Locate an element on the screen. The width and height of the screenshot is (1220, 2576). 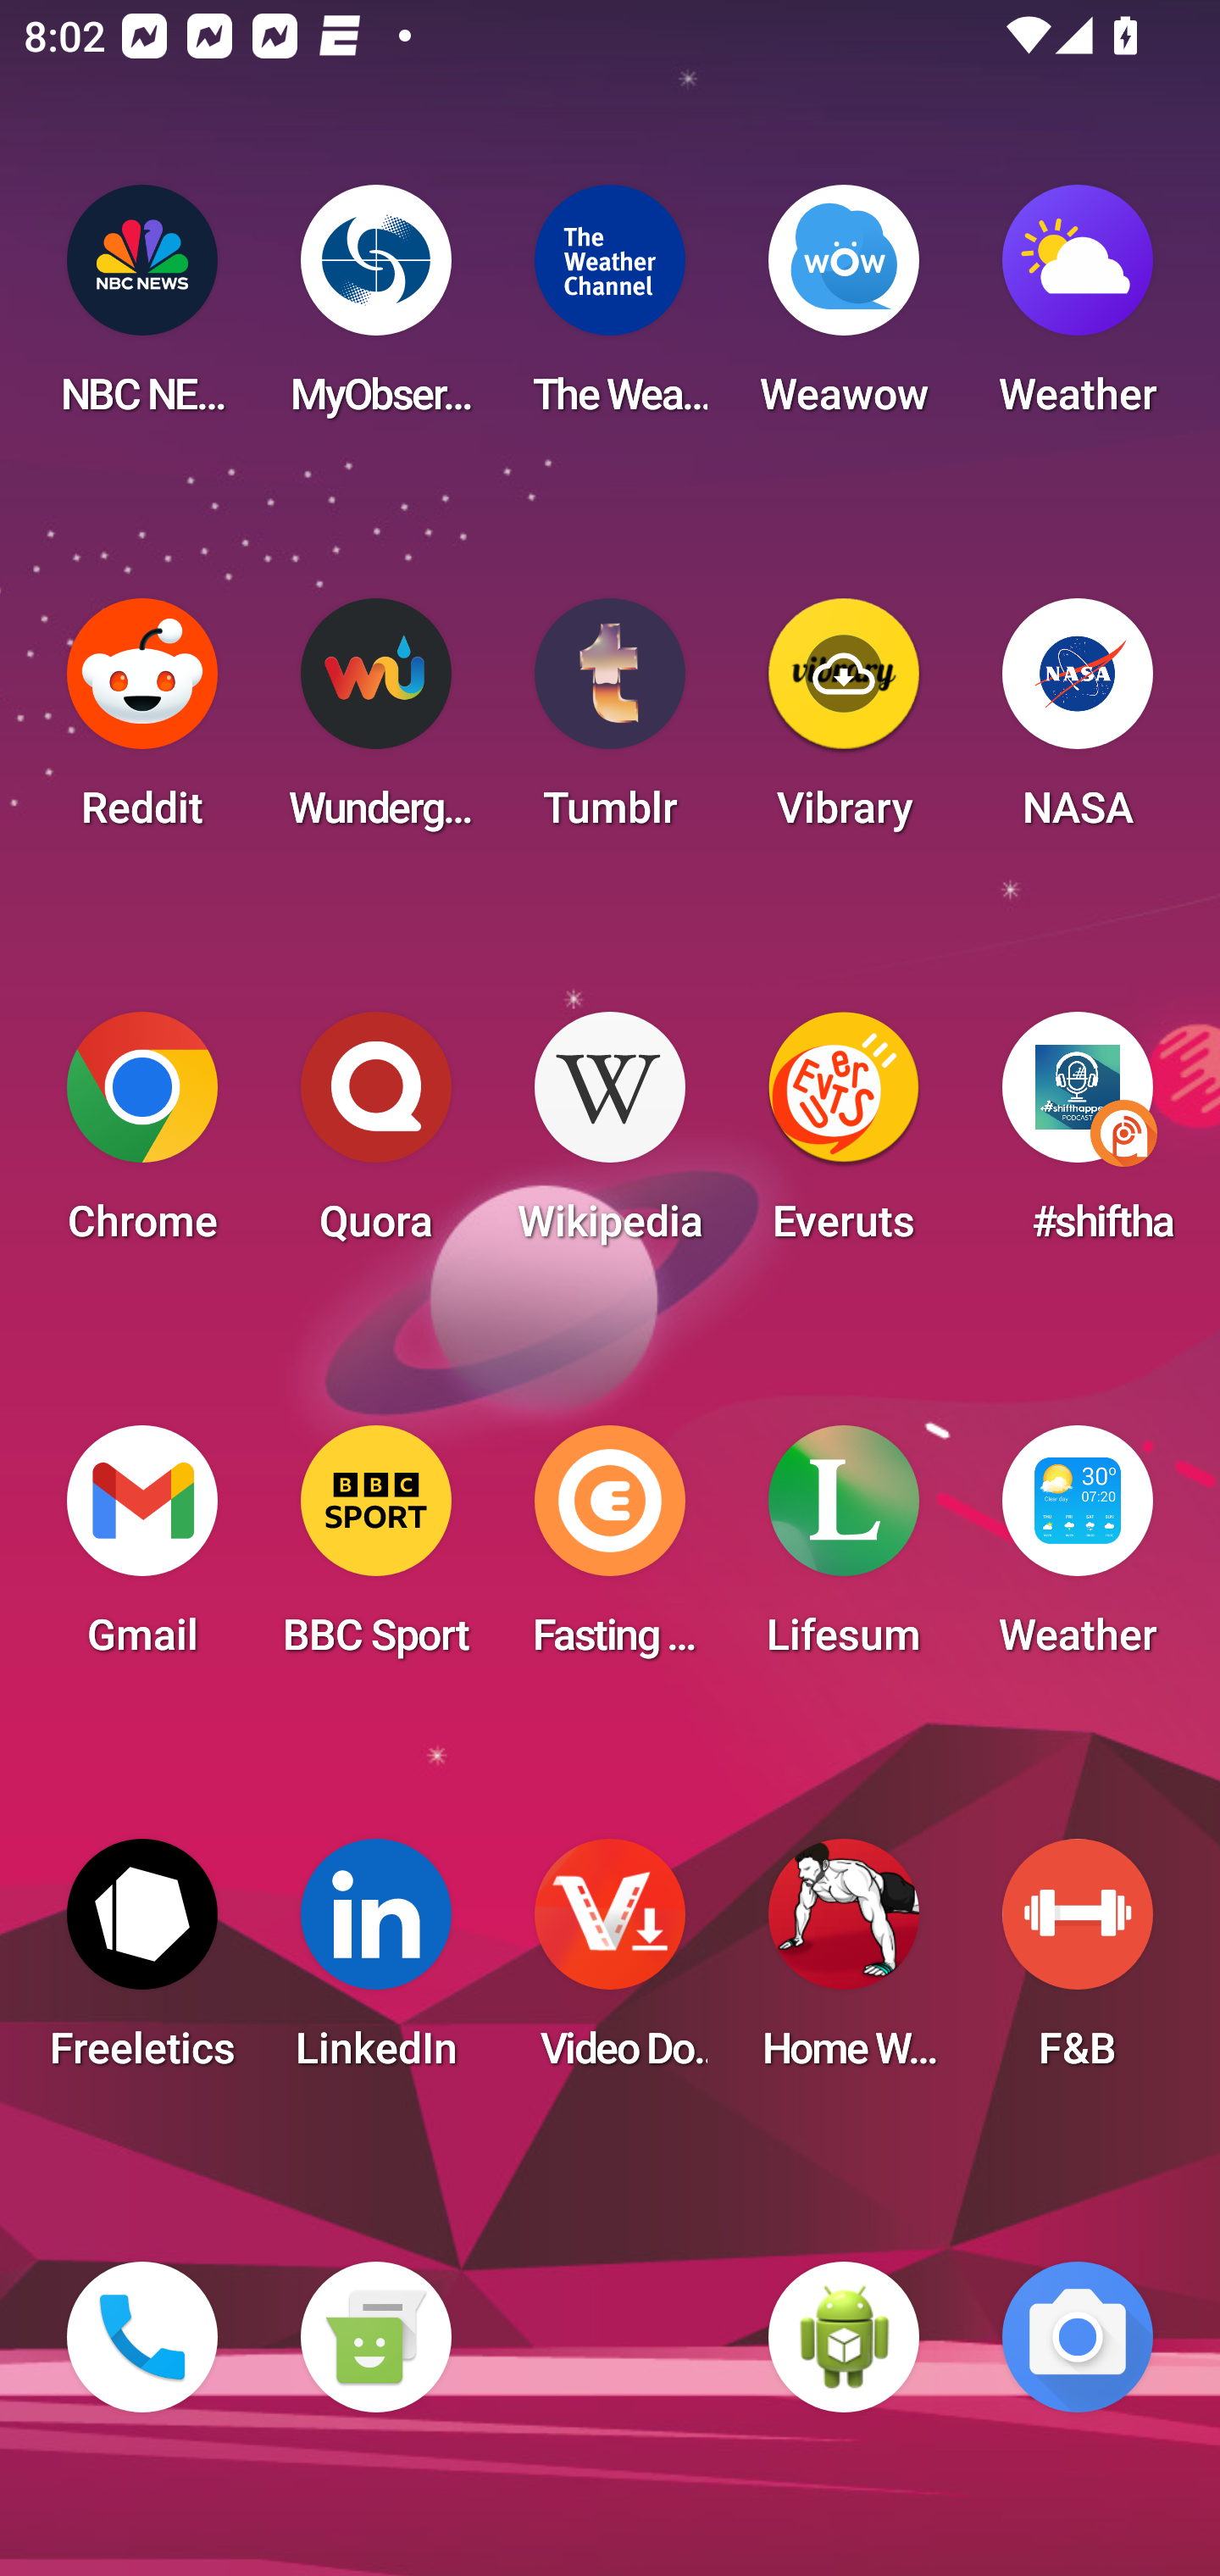
Fasting Coach is located at coordinates (610, 1551).